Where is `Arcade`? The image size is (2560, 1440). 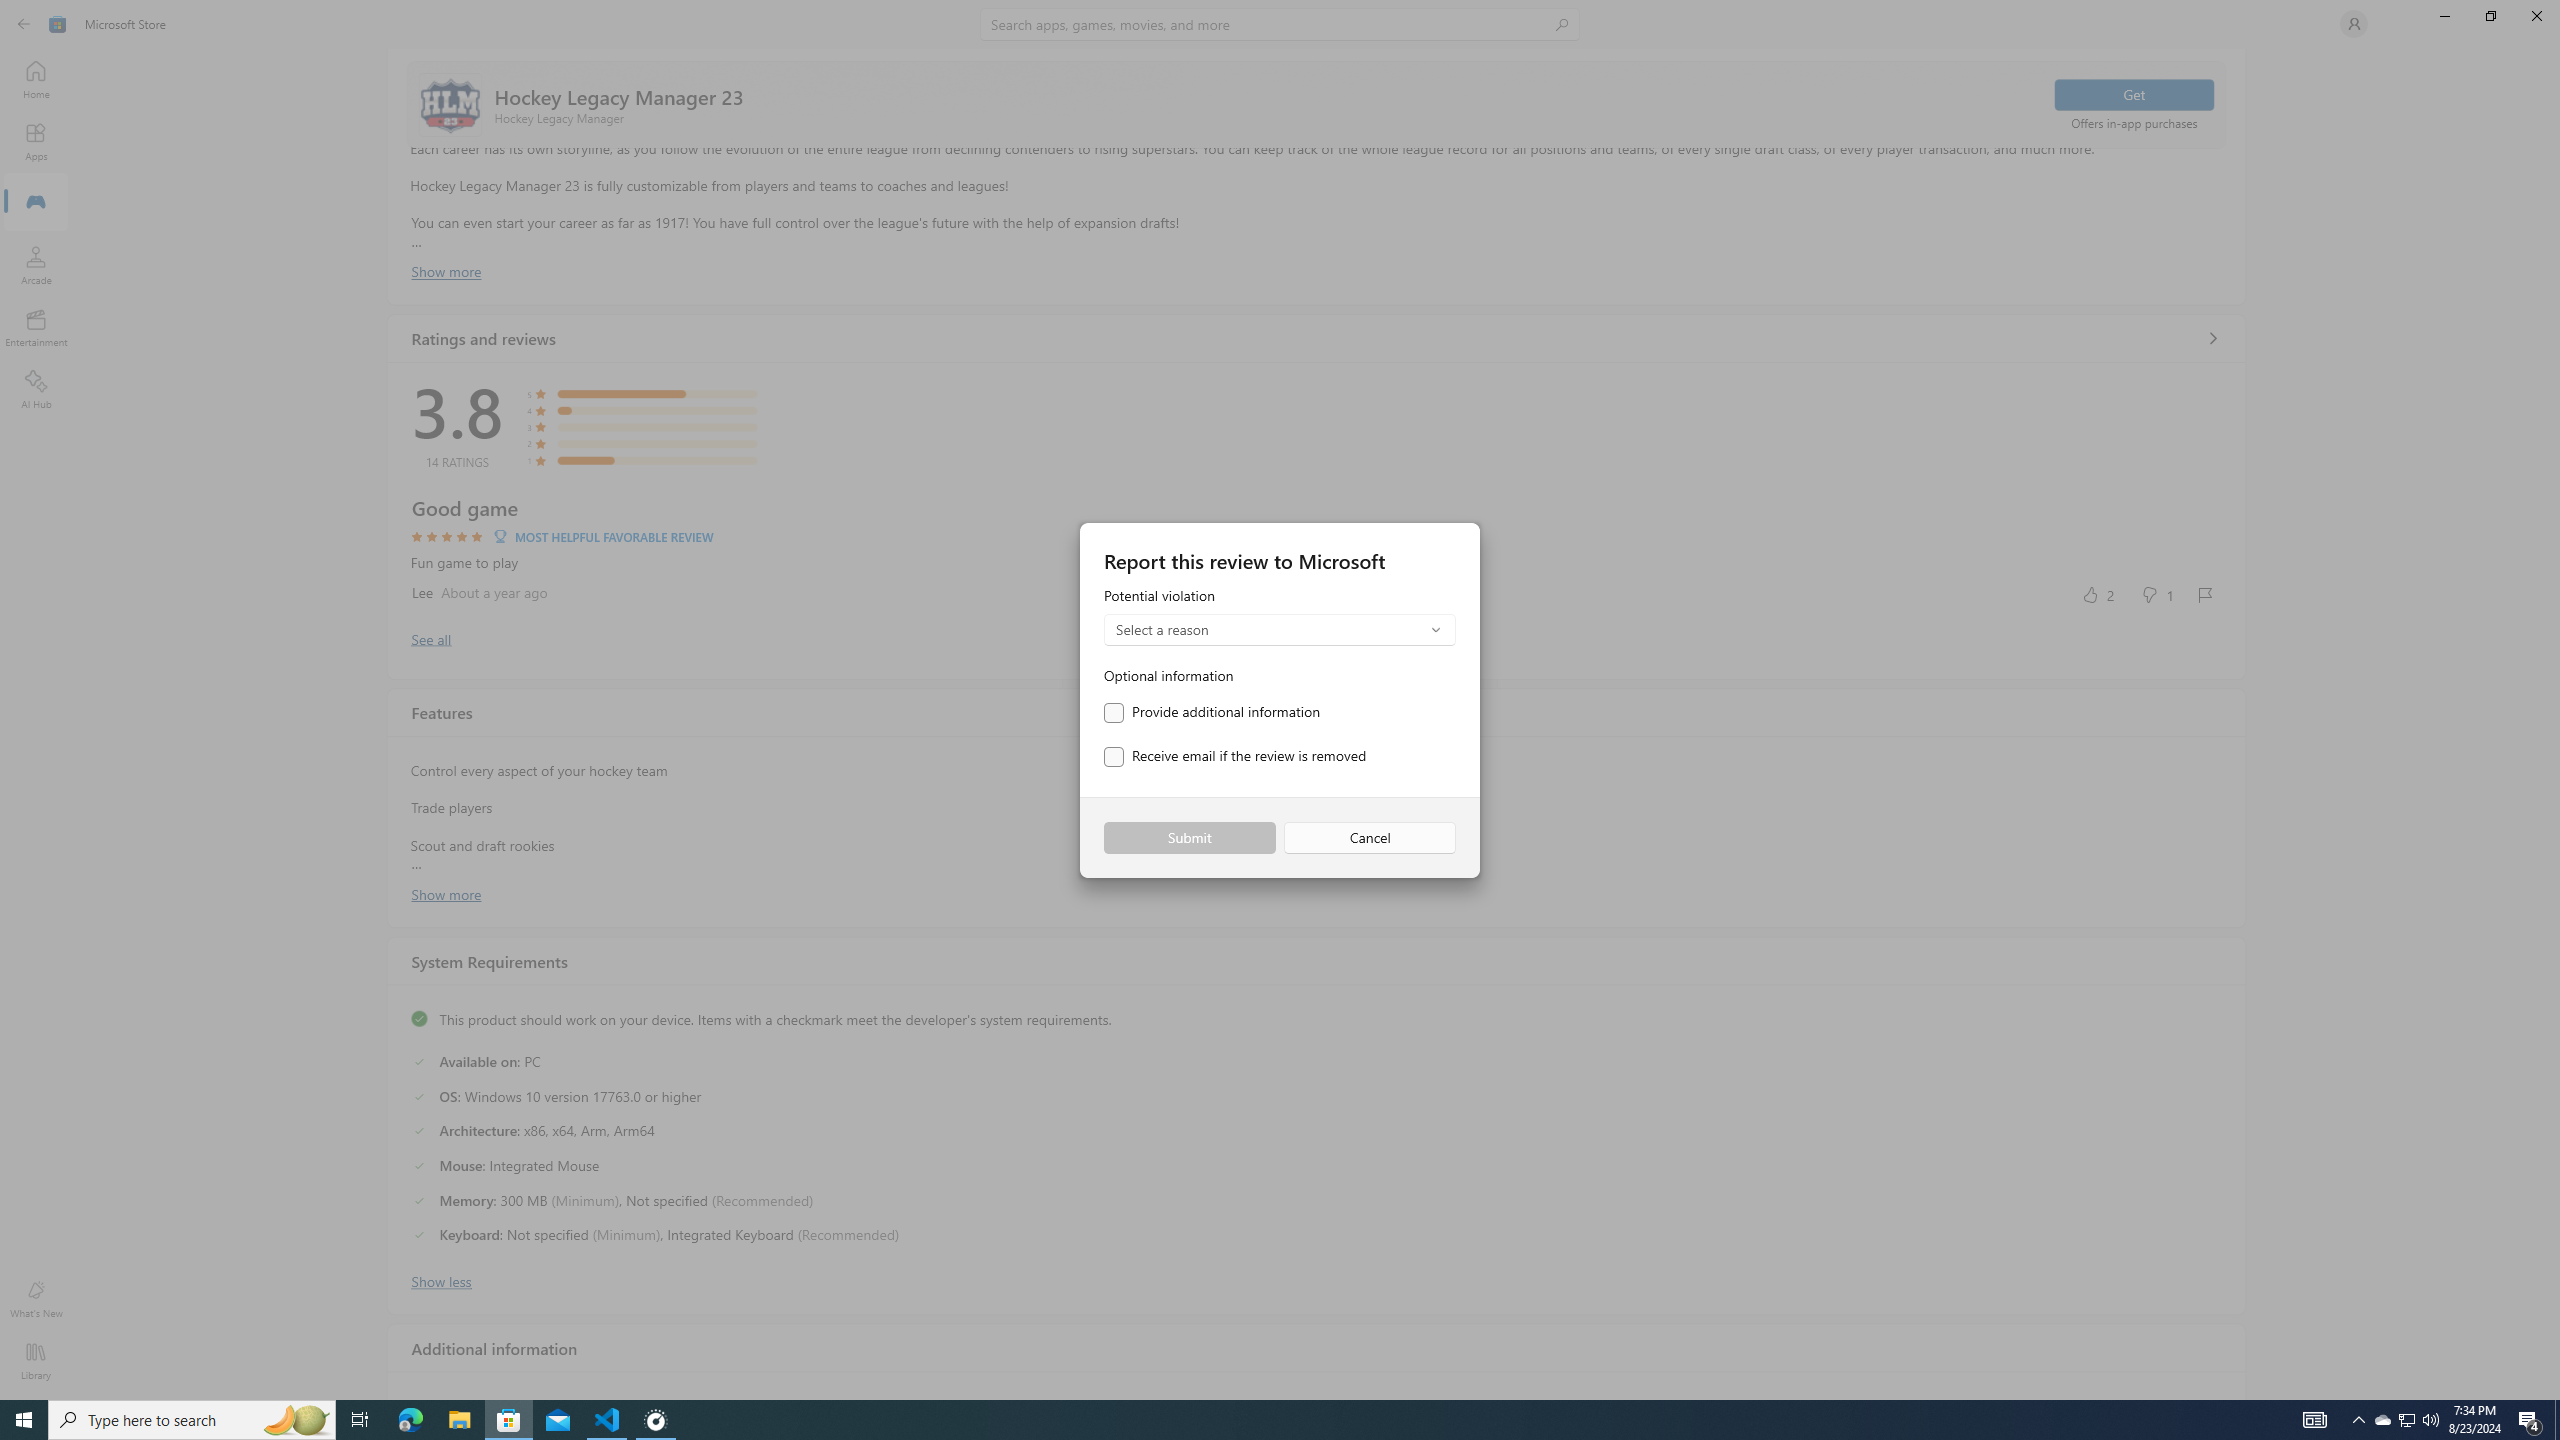
Arcade is located at coordinates (36, 265).